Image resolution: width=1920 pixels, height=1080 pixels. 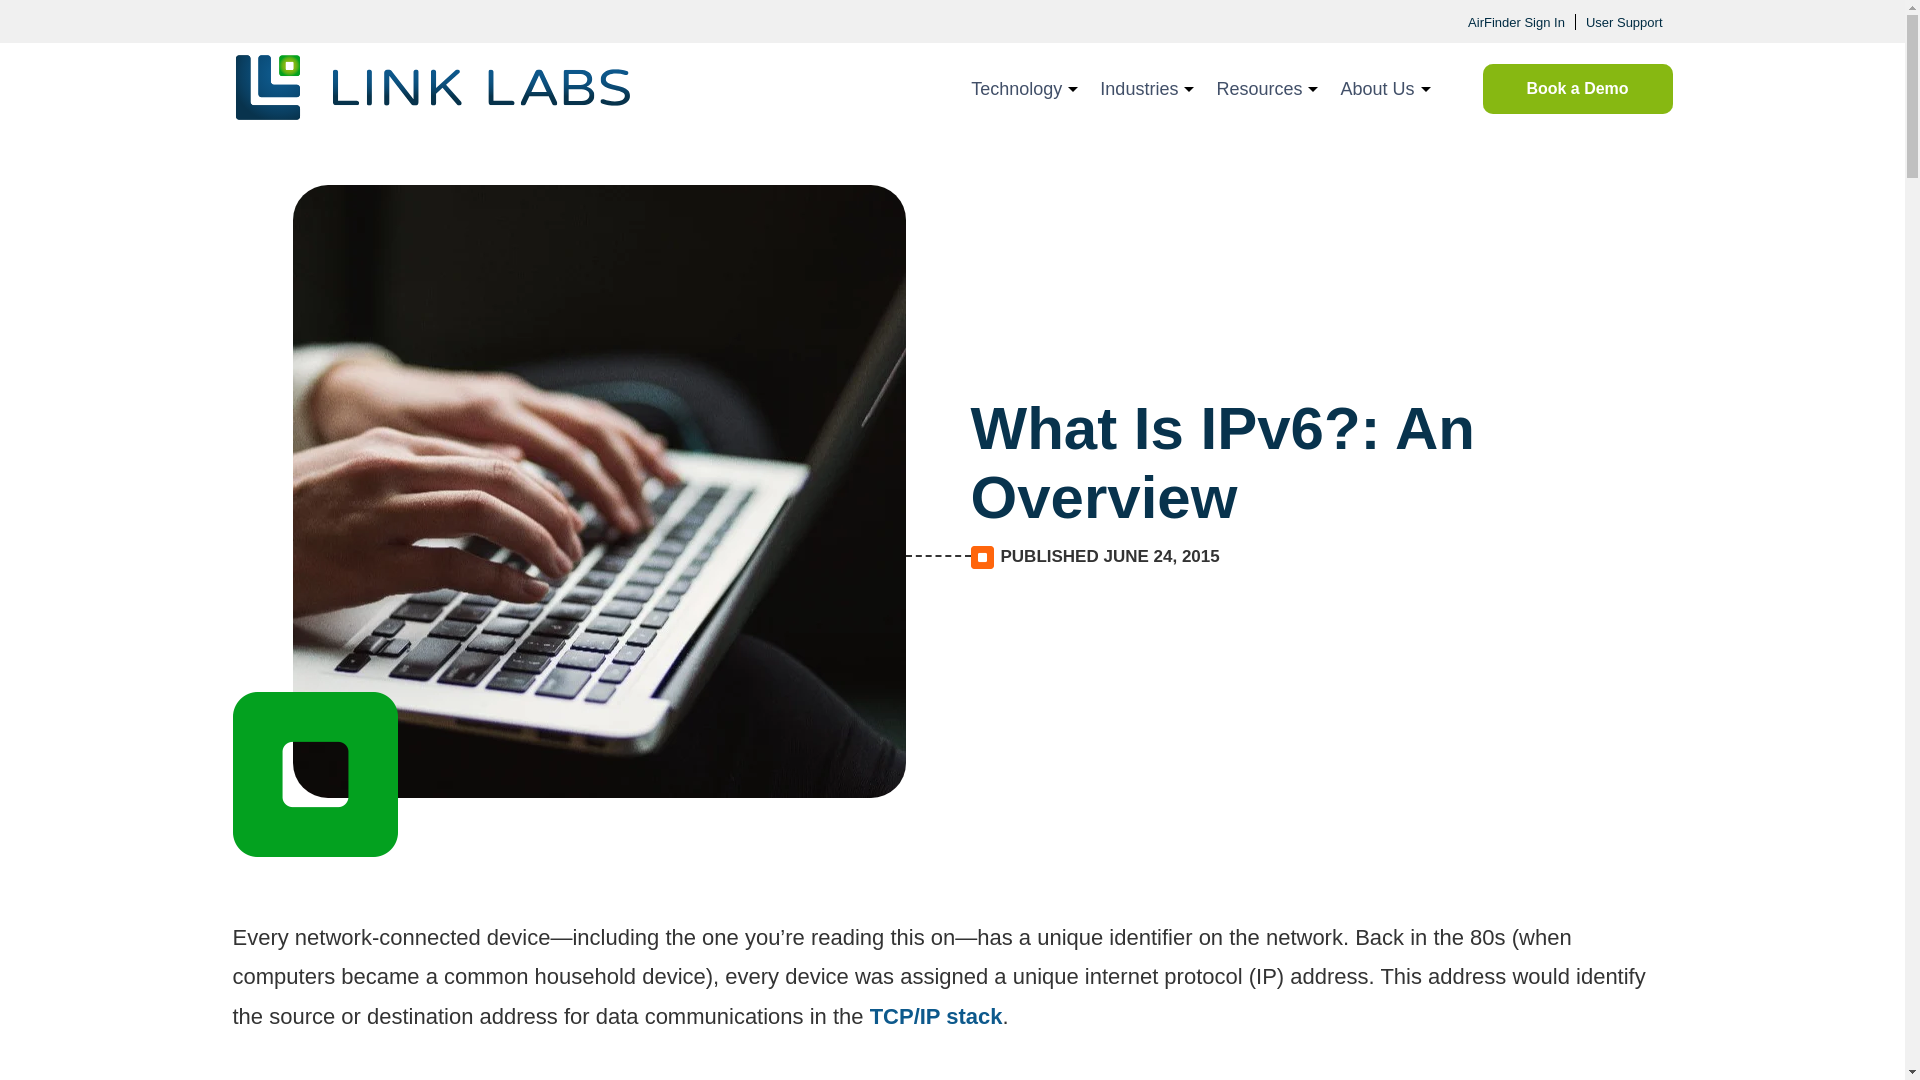 What do you see at coordinates (1624, 22) in the screenshot?
I see `User Support` at bounding box center [1624, 22].